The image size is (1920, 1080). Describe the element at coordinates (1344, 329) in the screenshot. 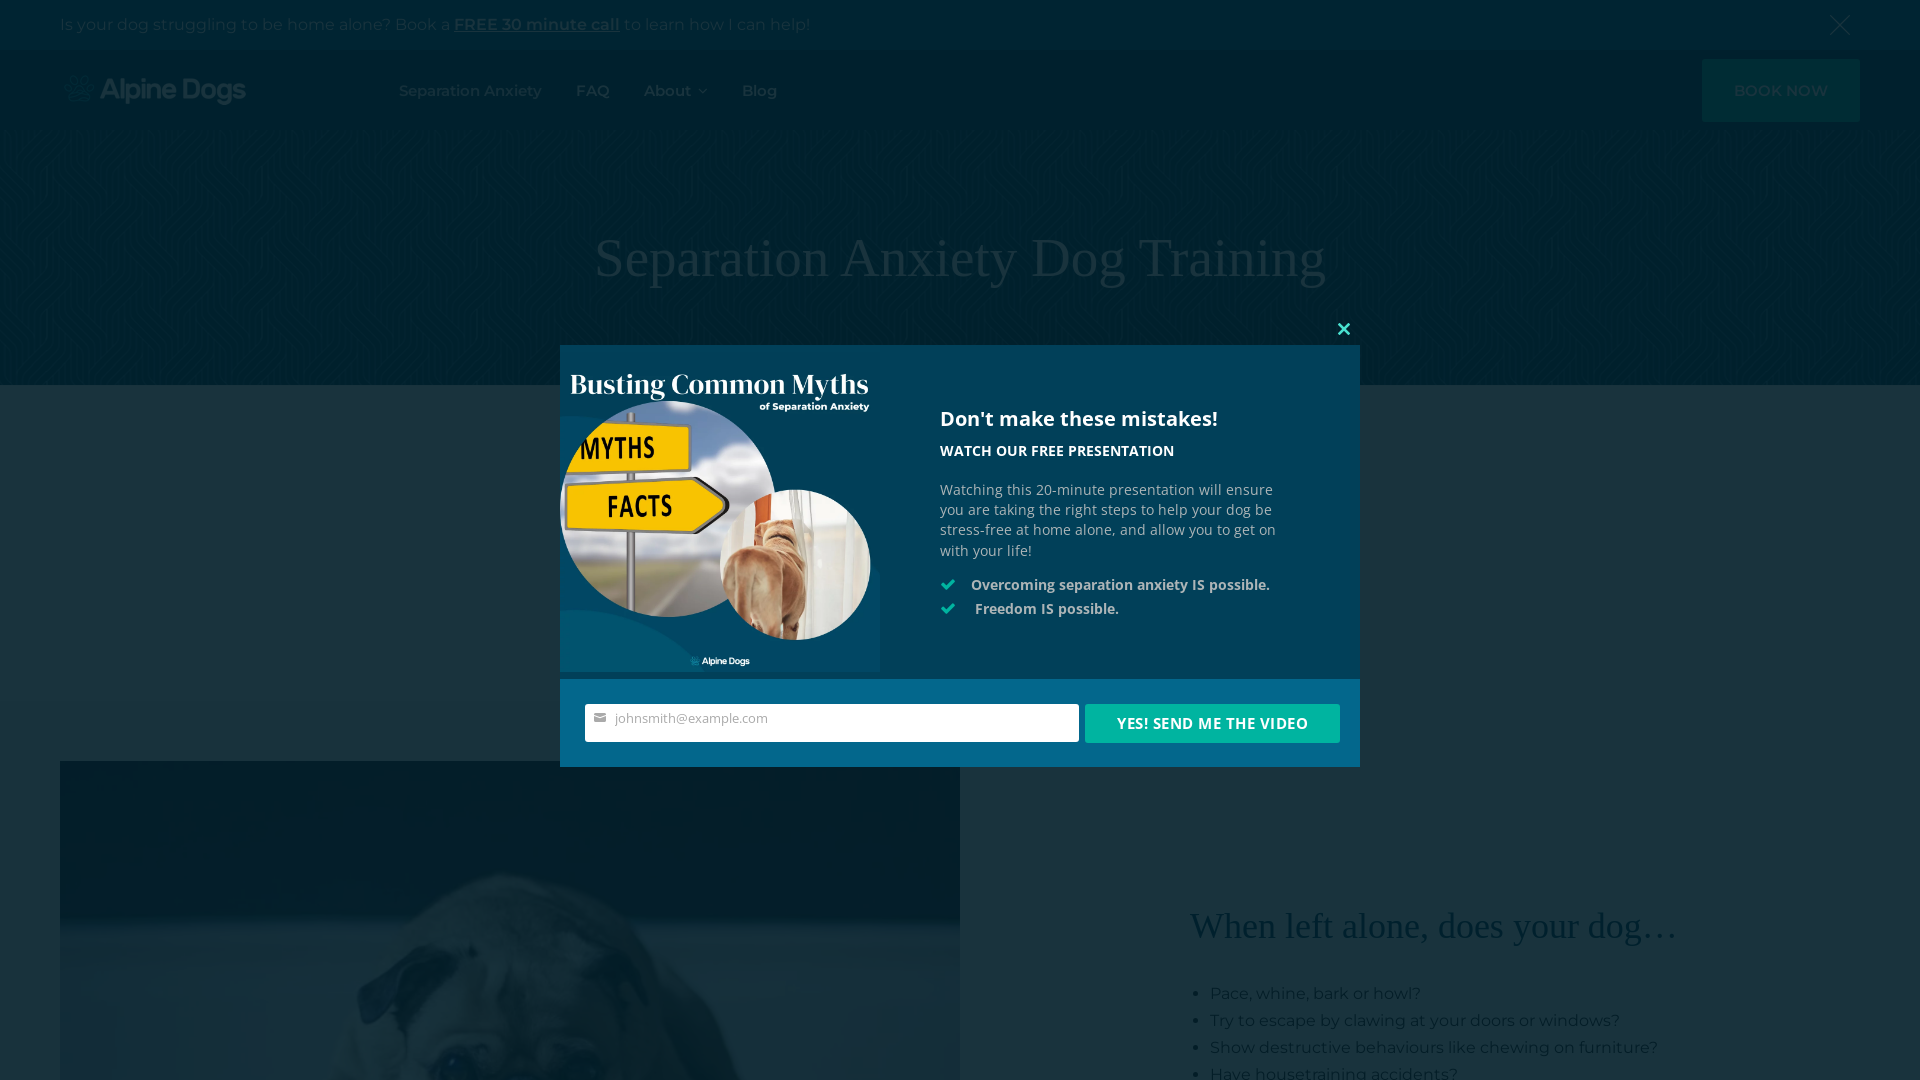

I see `Close this module` at that location.